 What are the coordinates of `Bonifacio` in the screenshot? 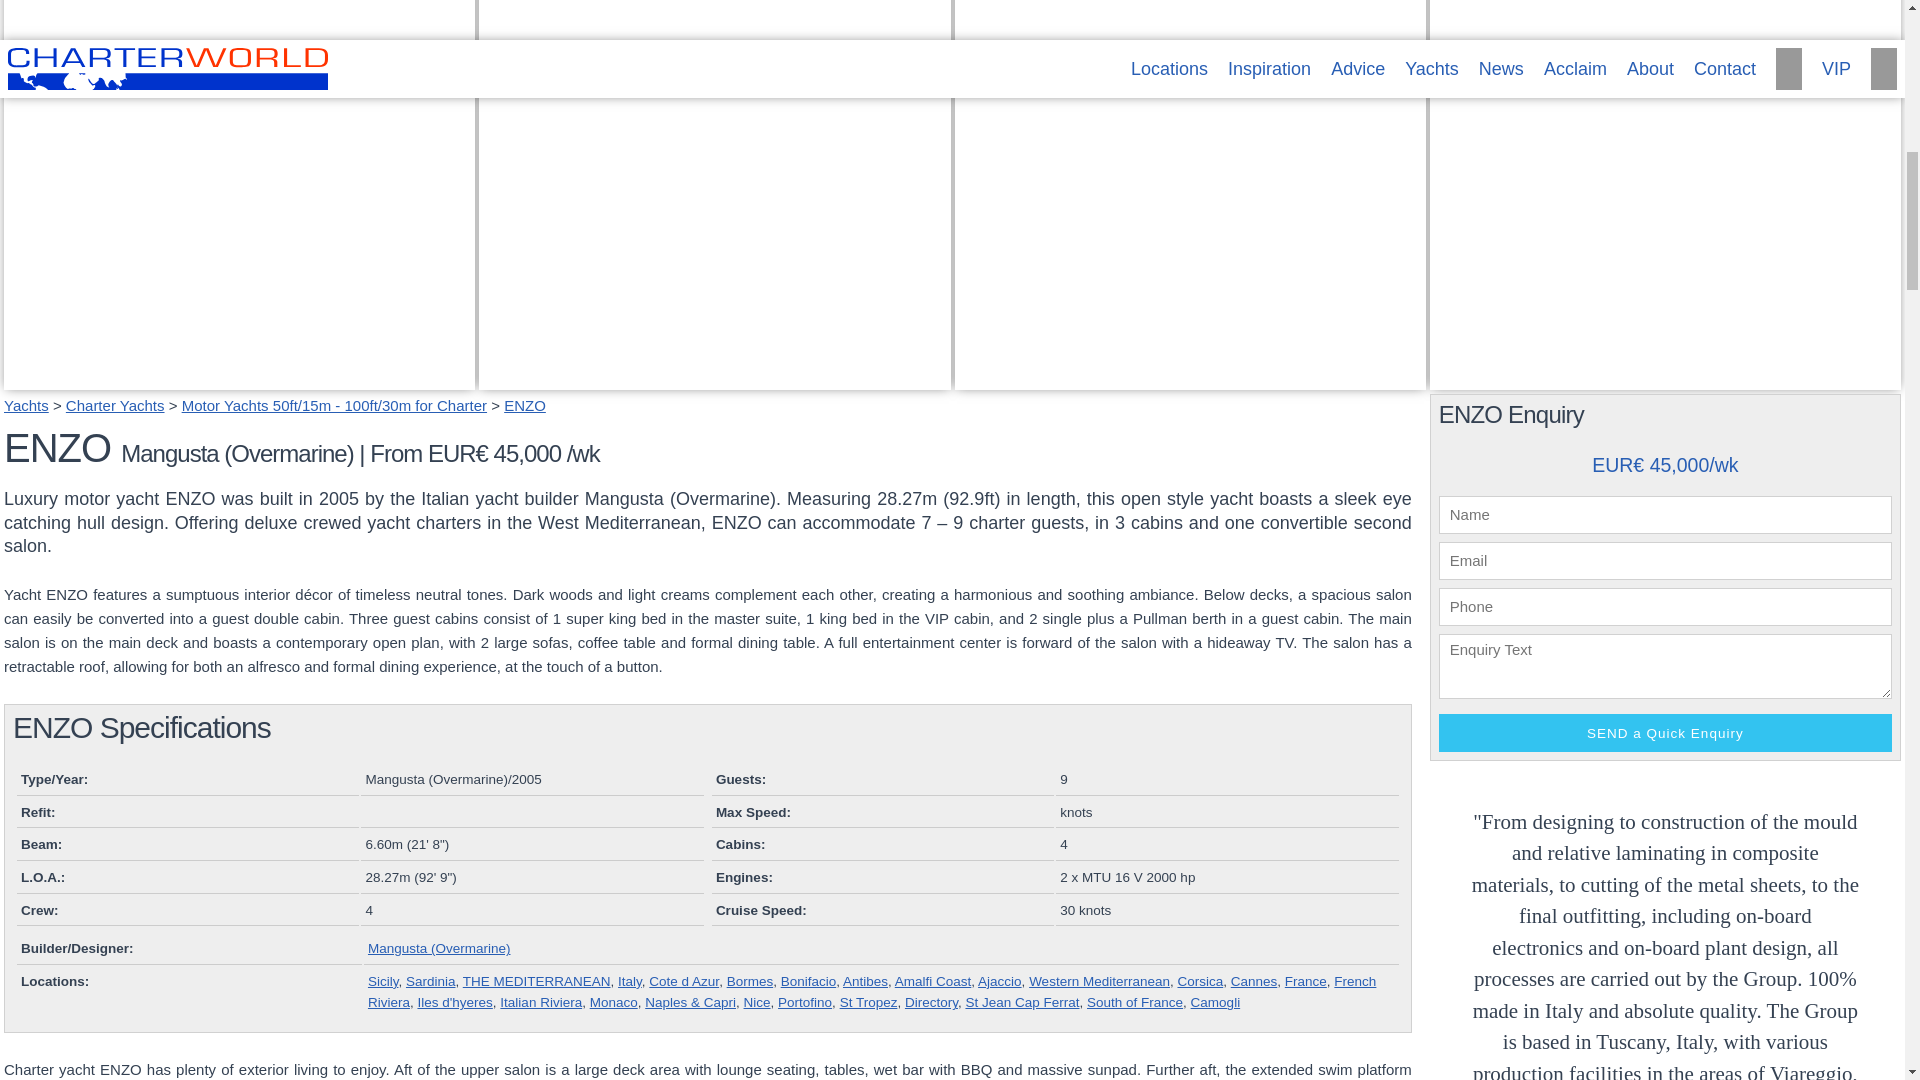 It's located at (238, 377).